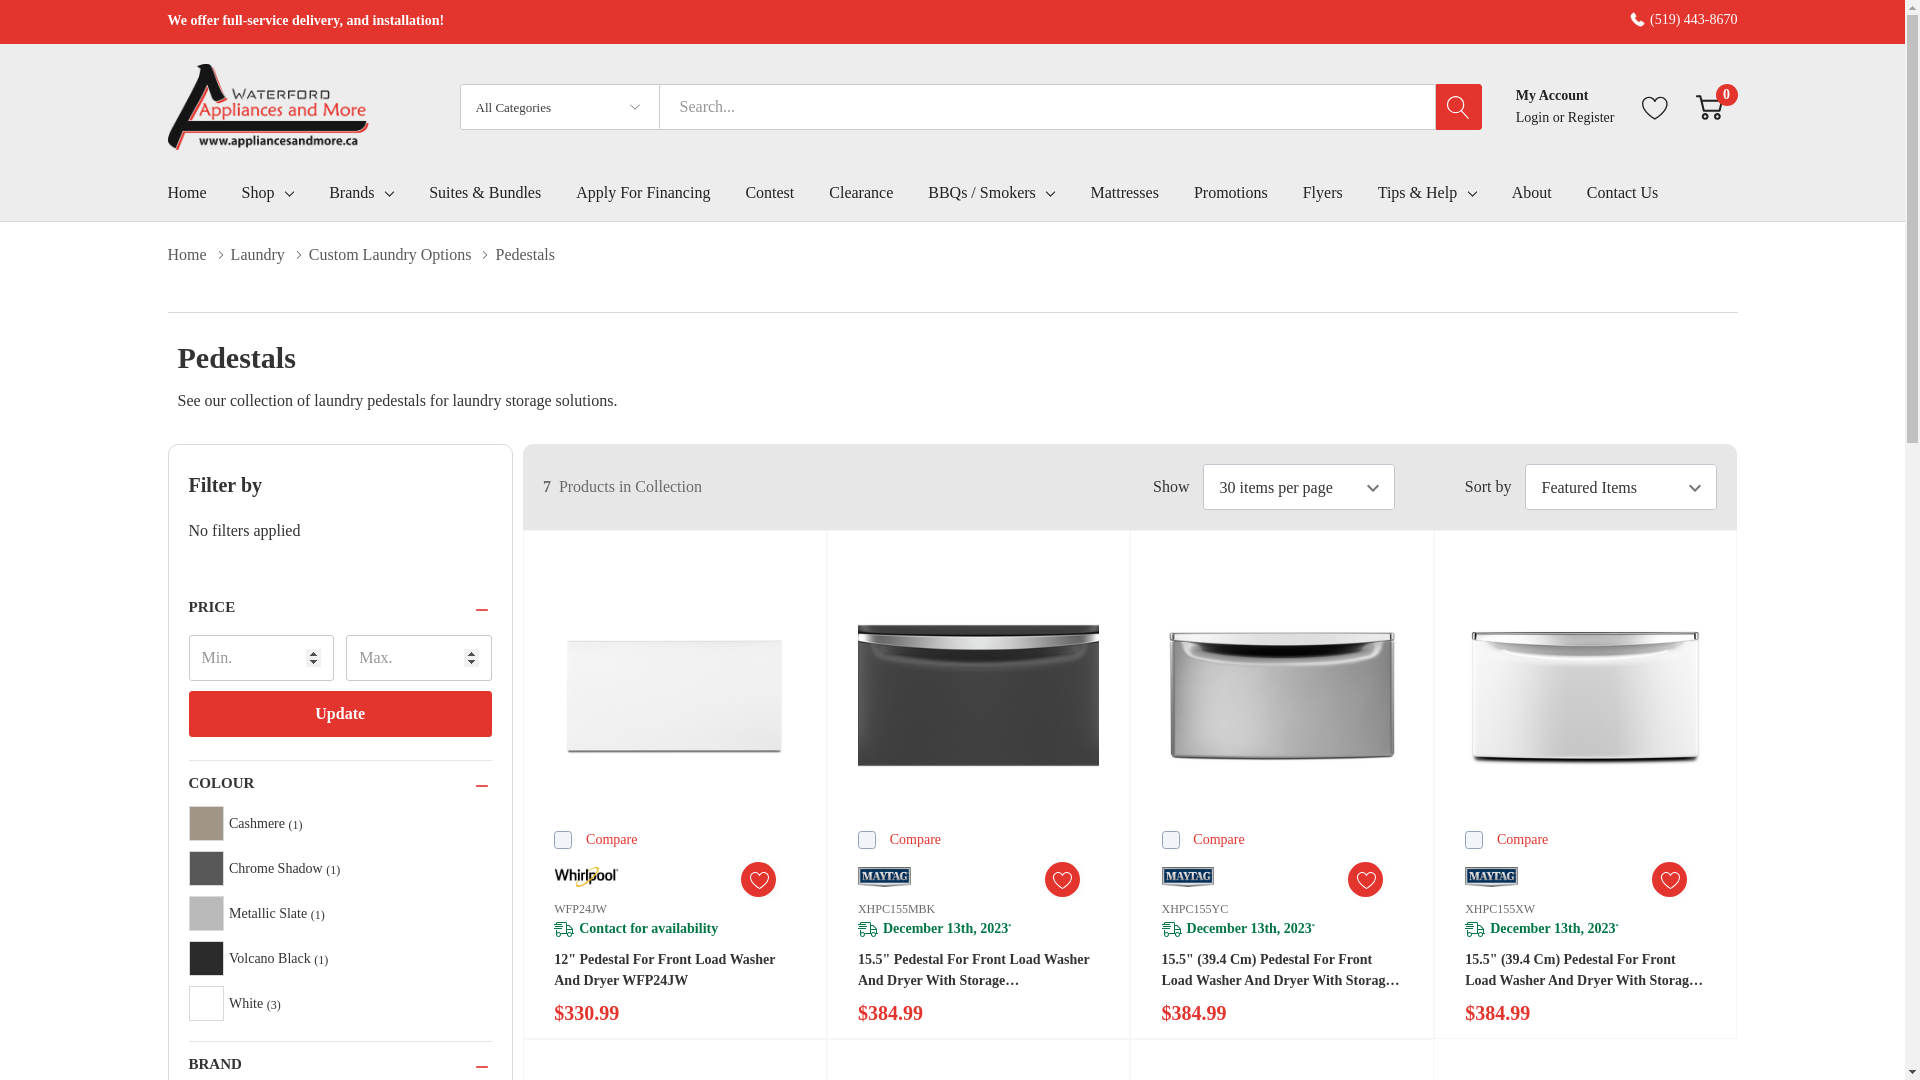  Describe the element at coordinates (340, 958) in the screenshot. I see `Volcano Black (1)` at that location.